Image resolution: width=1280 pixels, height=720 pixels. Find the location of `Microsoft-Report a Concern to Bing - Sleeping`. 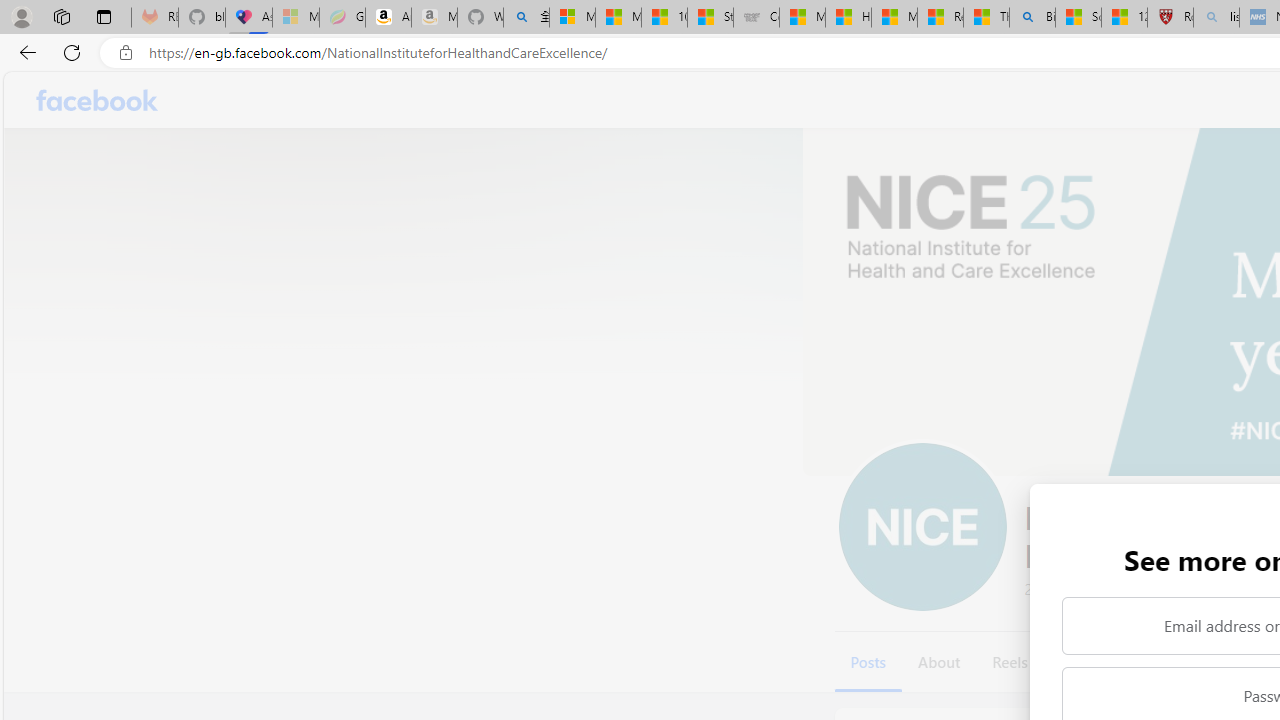

Microsoft-Report a Concern to Bing - Sleeping is located at coordinates (295, 18).